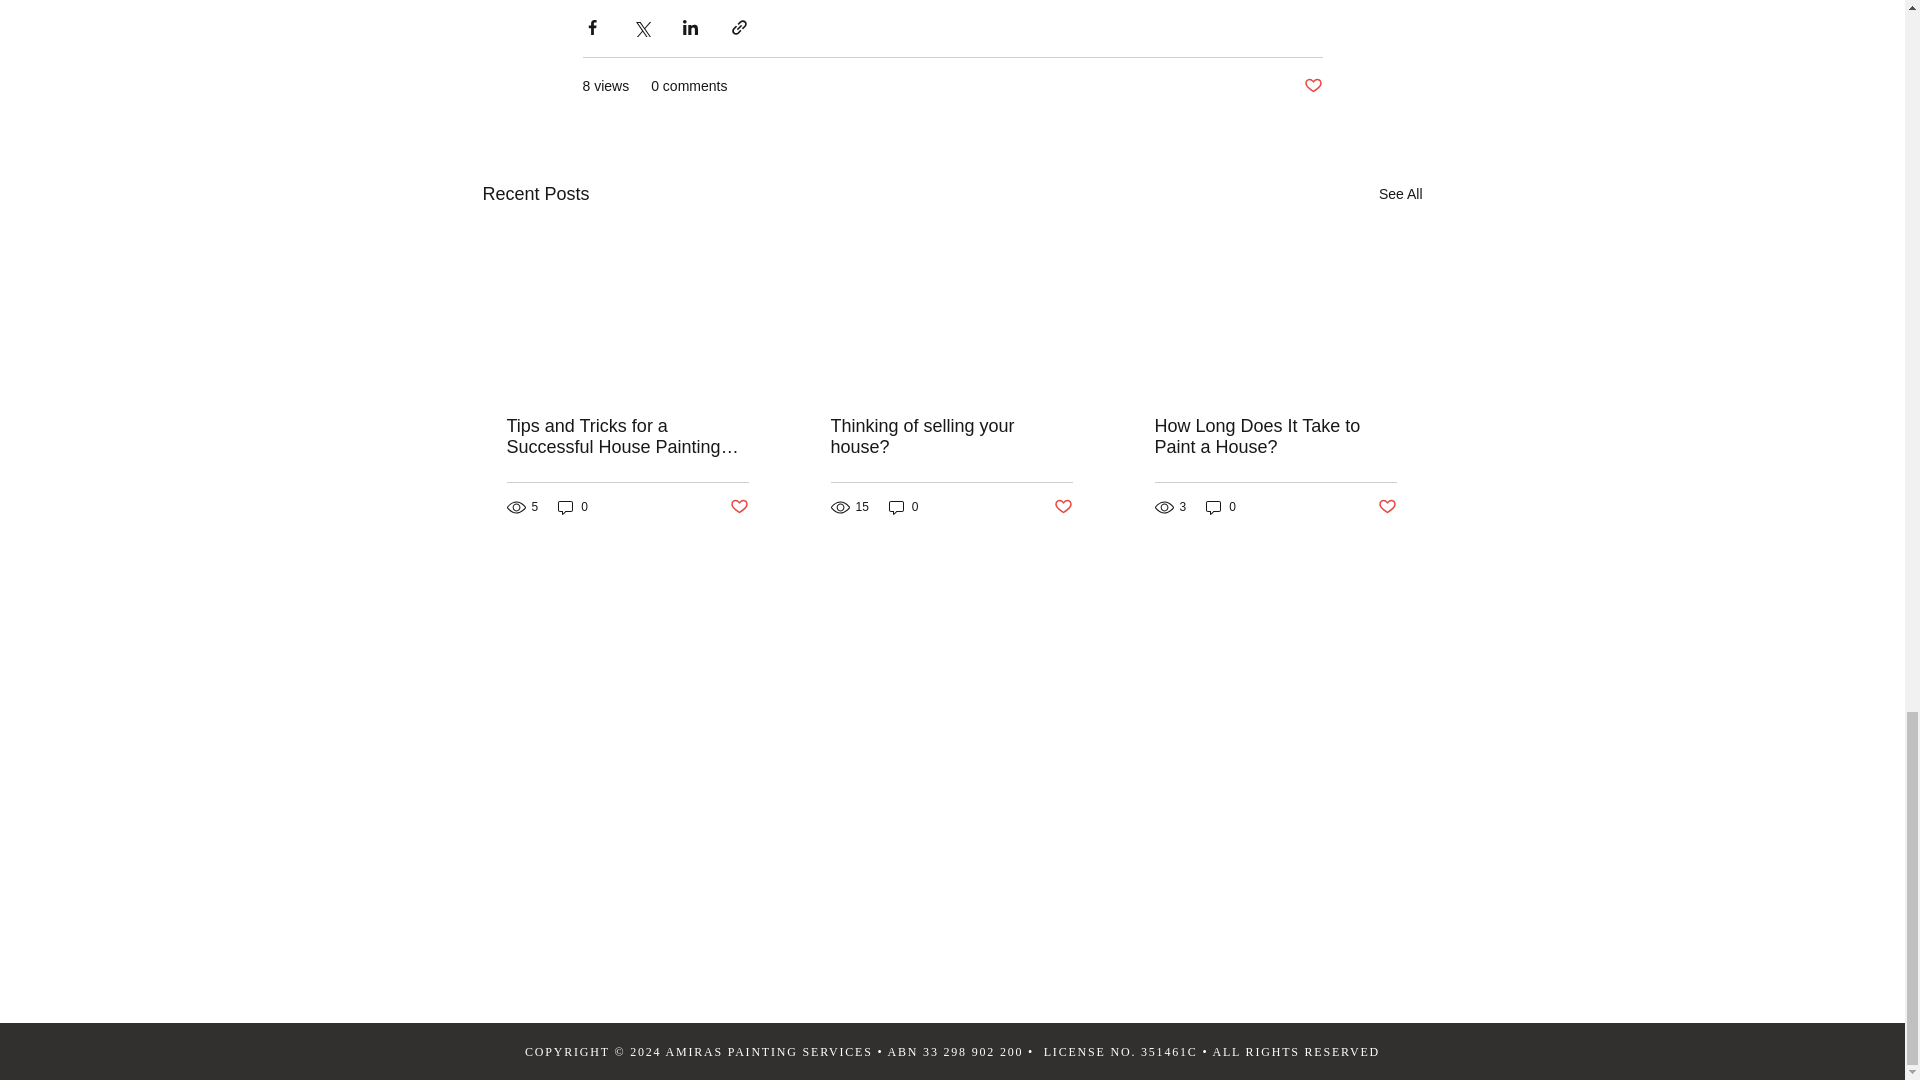  What do you see at coordinates (904, 507) in the screenshot?
I see `0` at bounding box center [904, 507].